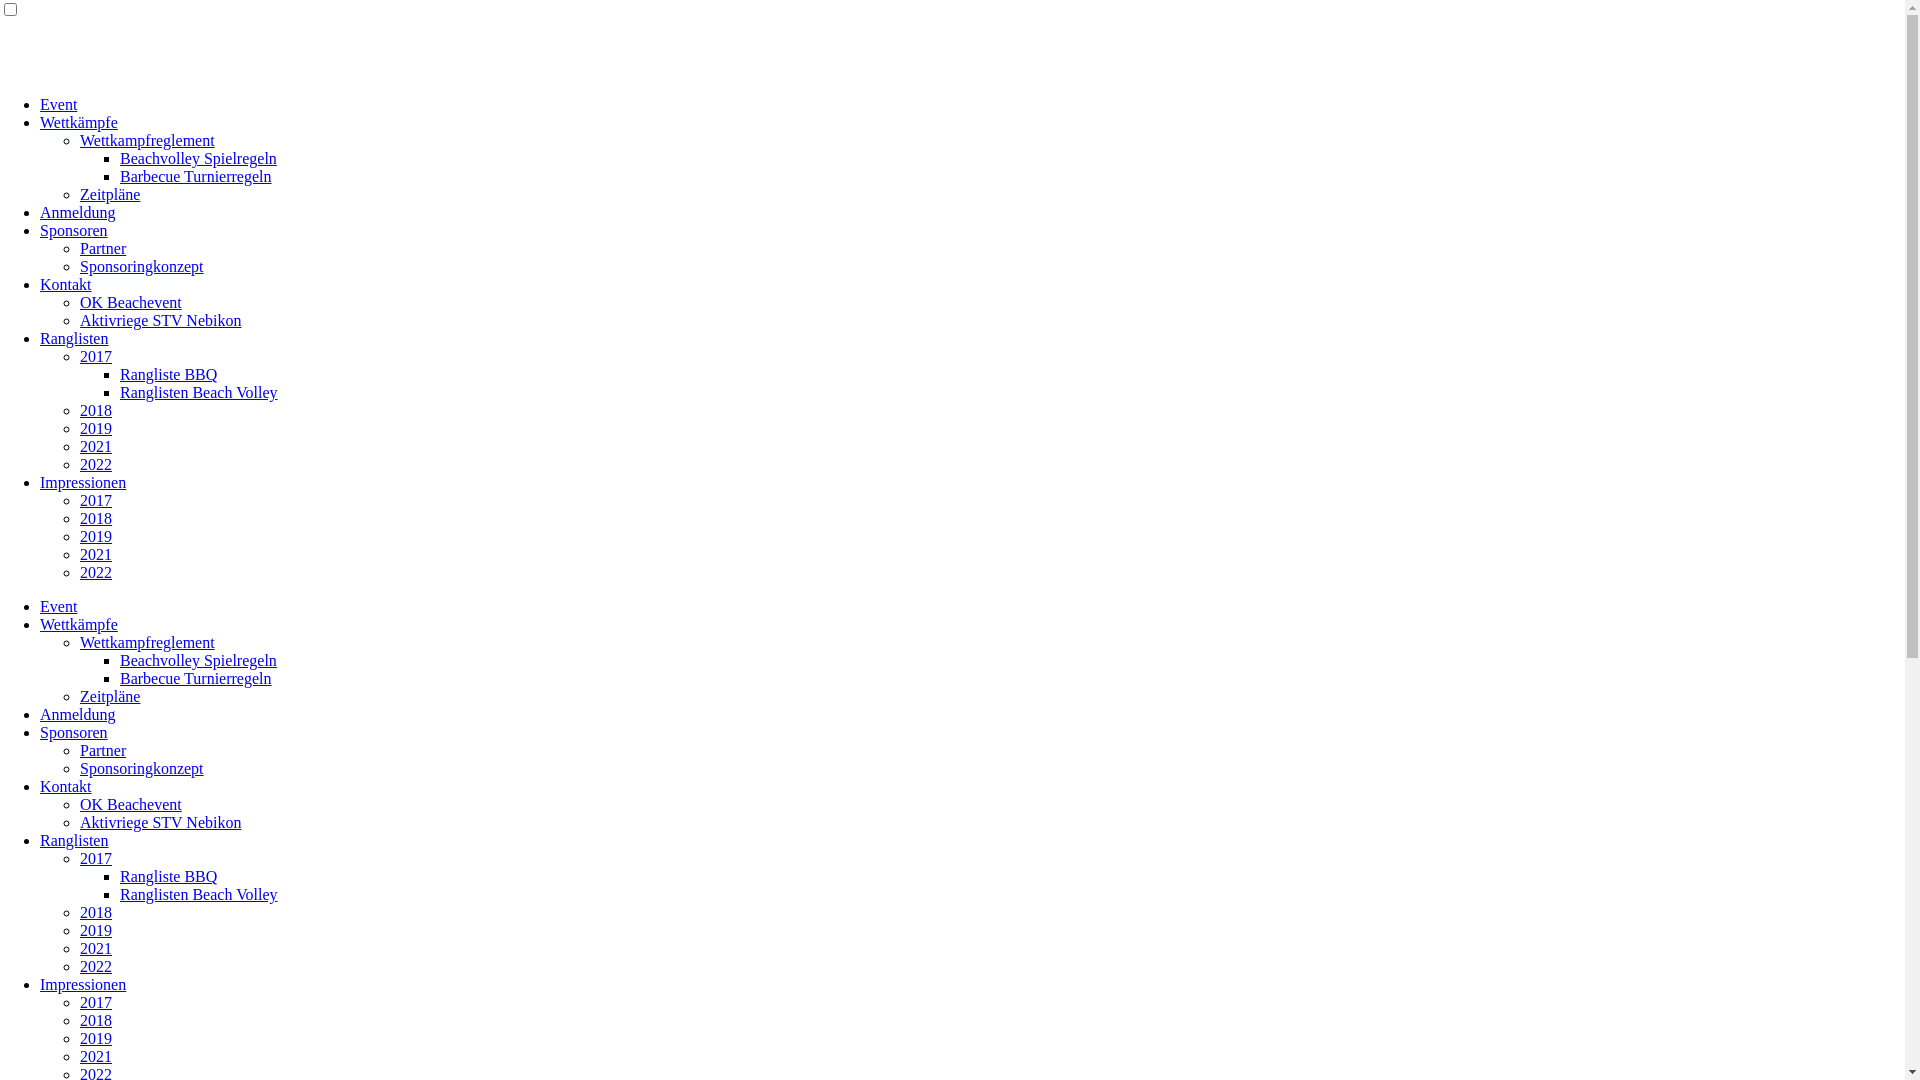 The image size is (1920, 1080). I want to click on Sponsoren, so click(74, 230).